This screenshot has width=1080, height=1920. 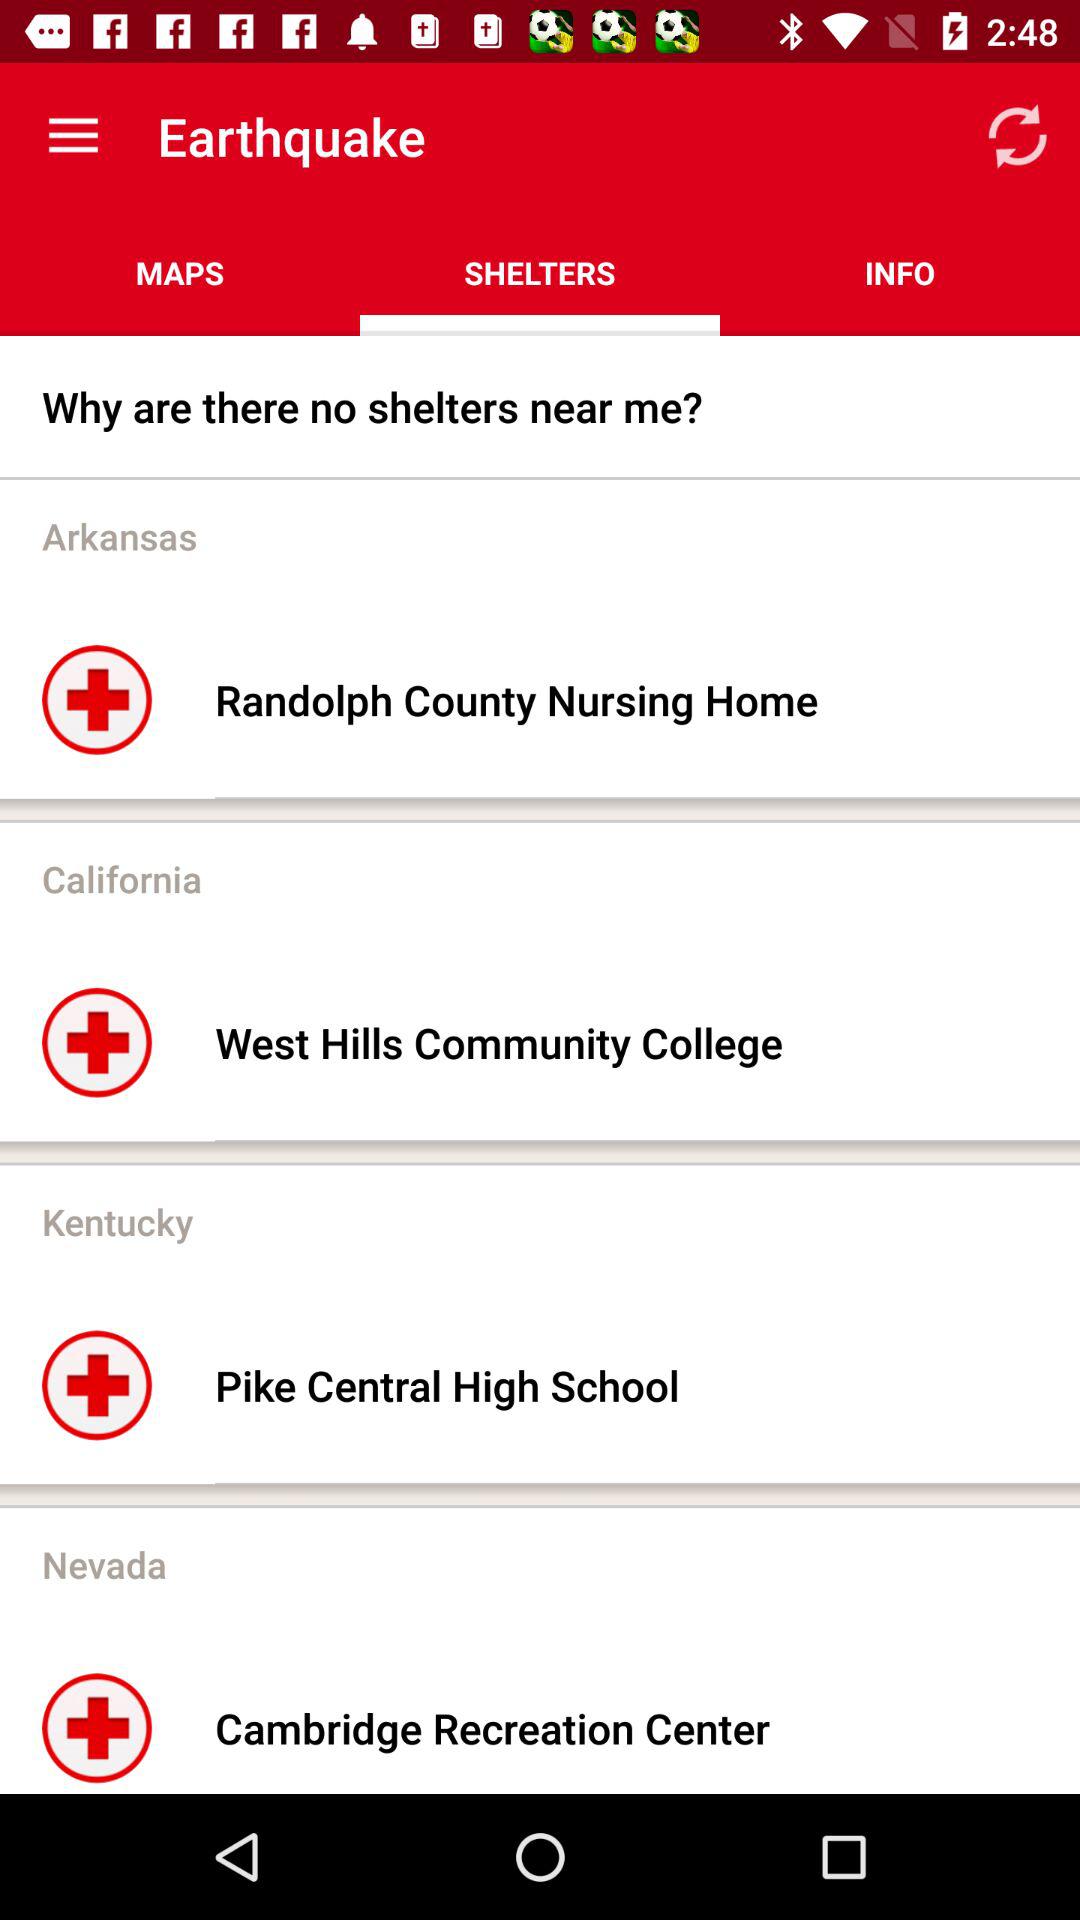 What do you see at coordinates (180, 272) in the screenshot?
I see `select the item above the why are there item` at bounding box center [180, 272].